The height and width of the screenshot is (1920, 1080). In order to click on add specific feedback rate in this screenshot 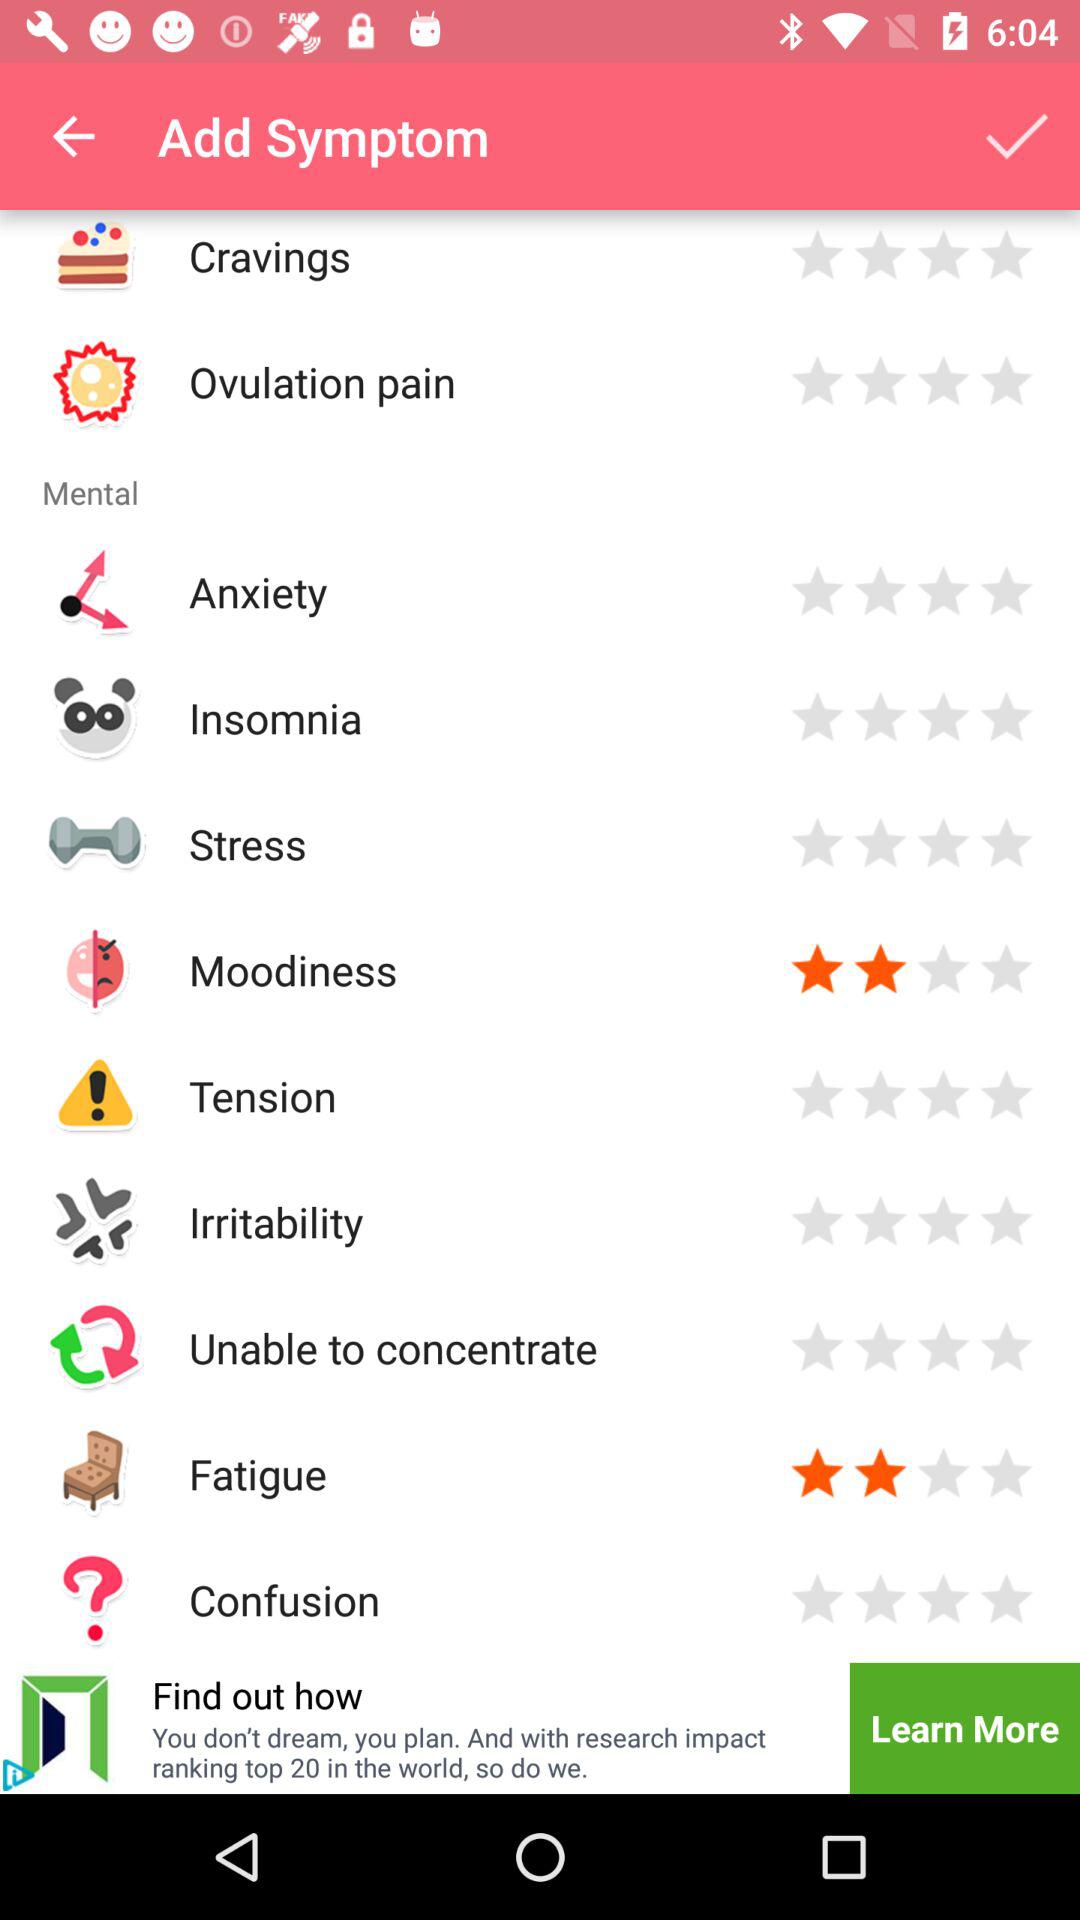, I will do `click(944, 382)`.